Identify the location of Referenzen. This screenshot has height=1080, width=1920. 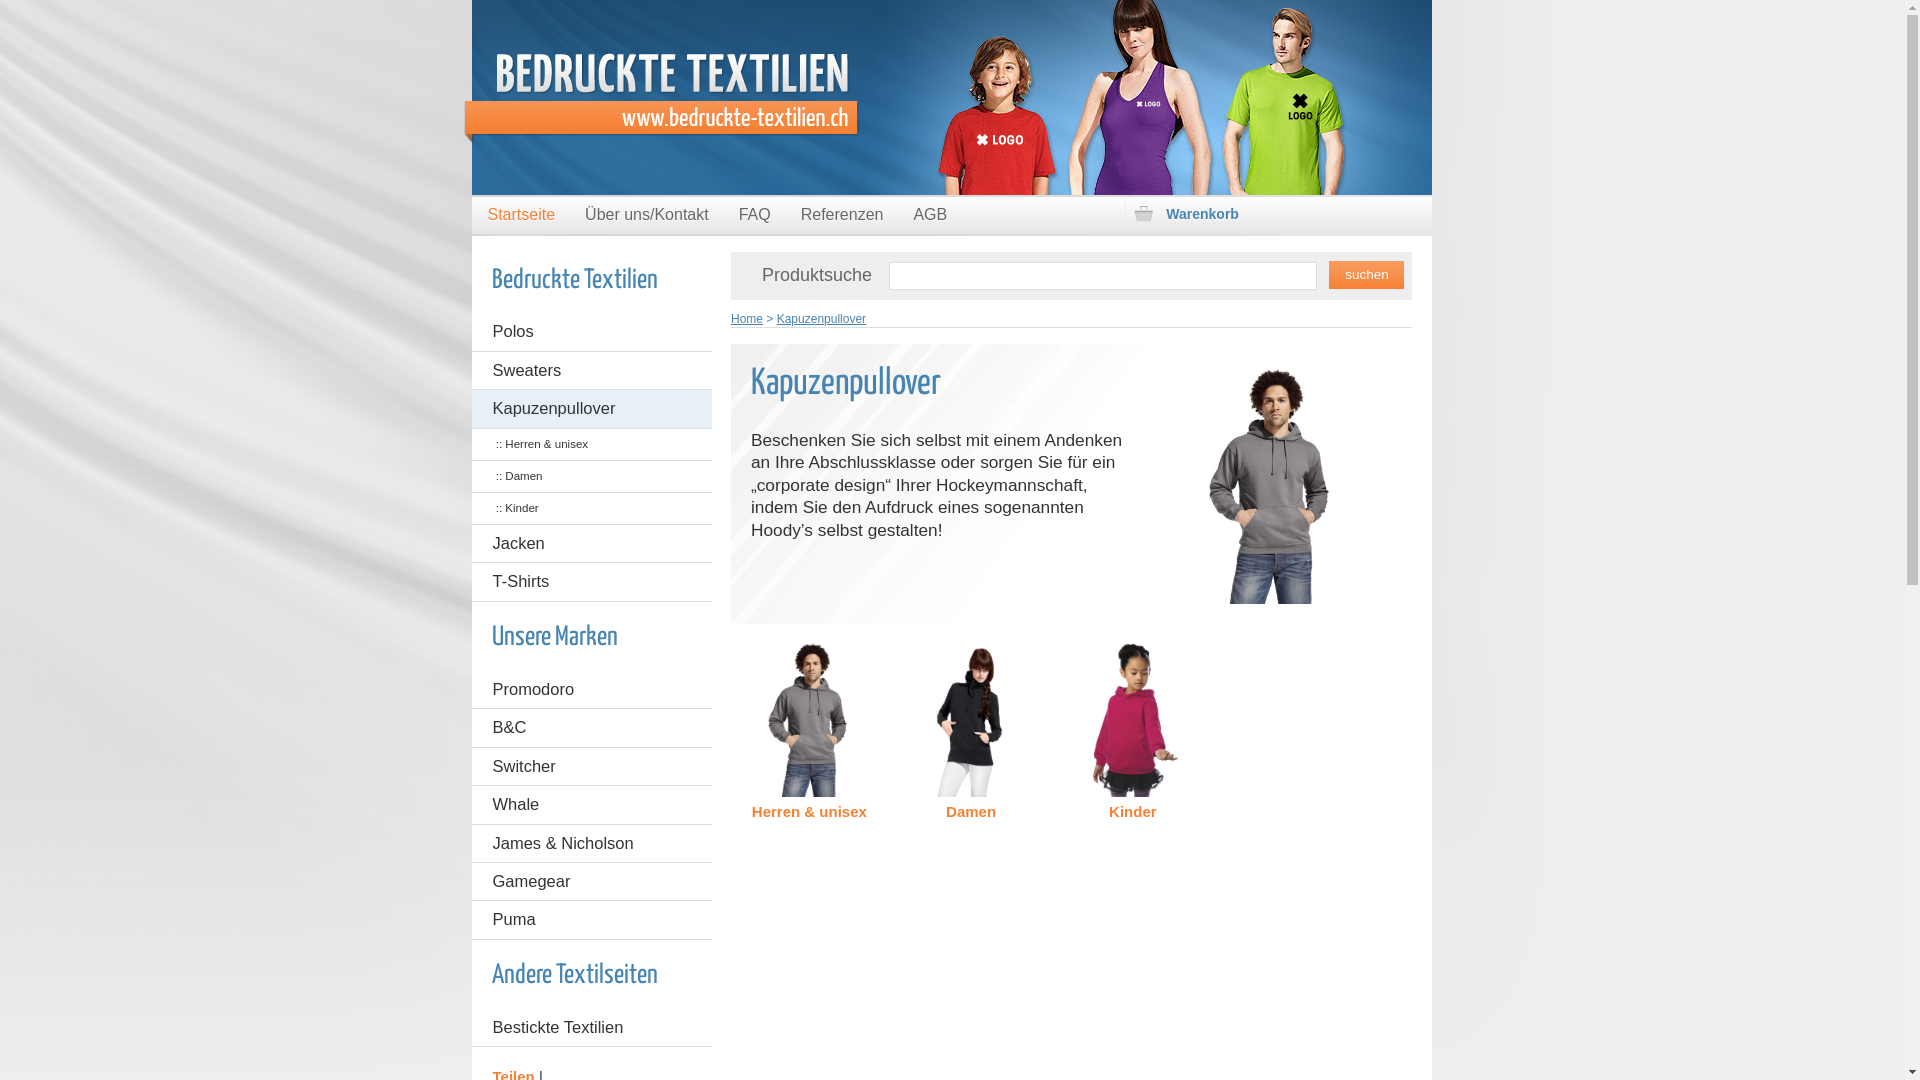
(842, 216).